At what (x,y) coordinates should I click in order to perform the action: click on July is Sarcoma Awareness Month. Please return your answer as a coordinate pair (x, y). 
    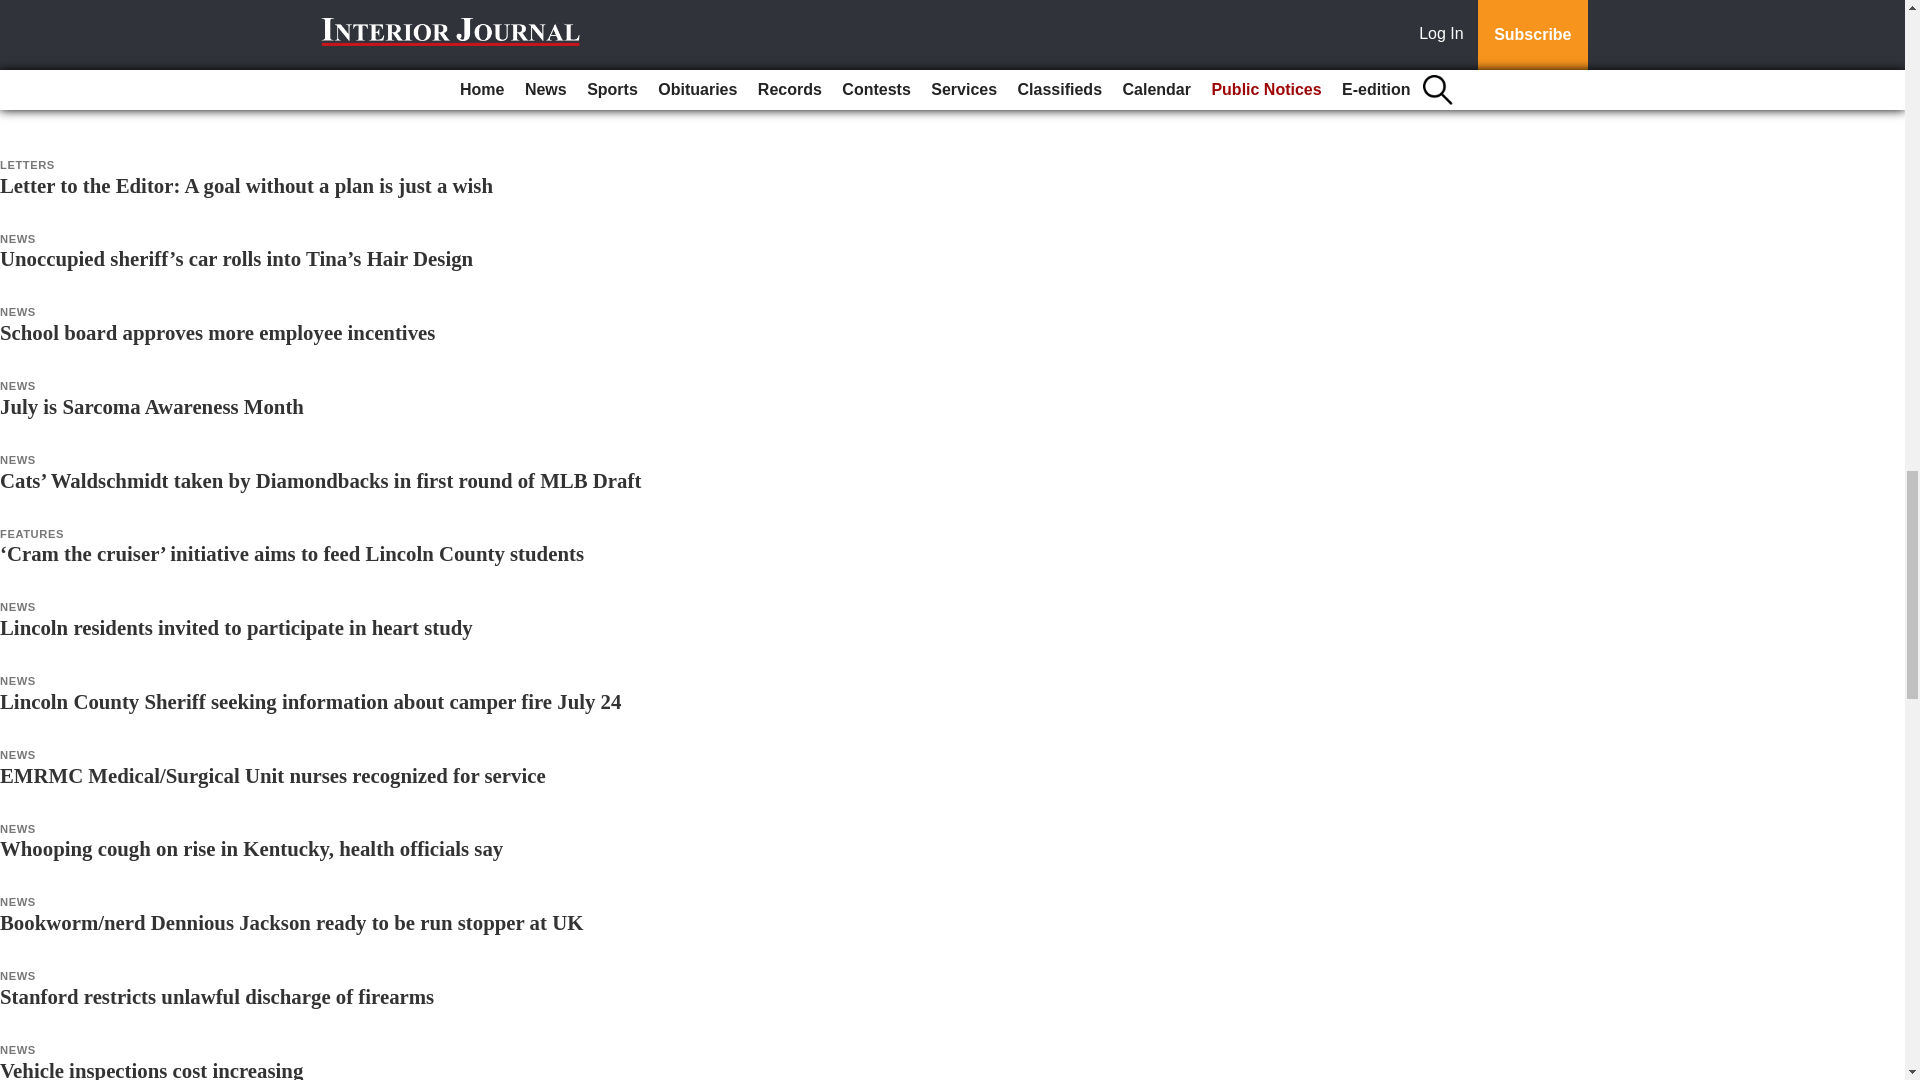
    Looking at the image, I should click on (152, 406).